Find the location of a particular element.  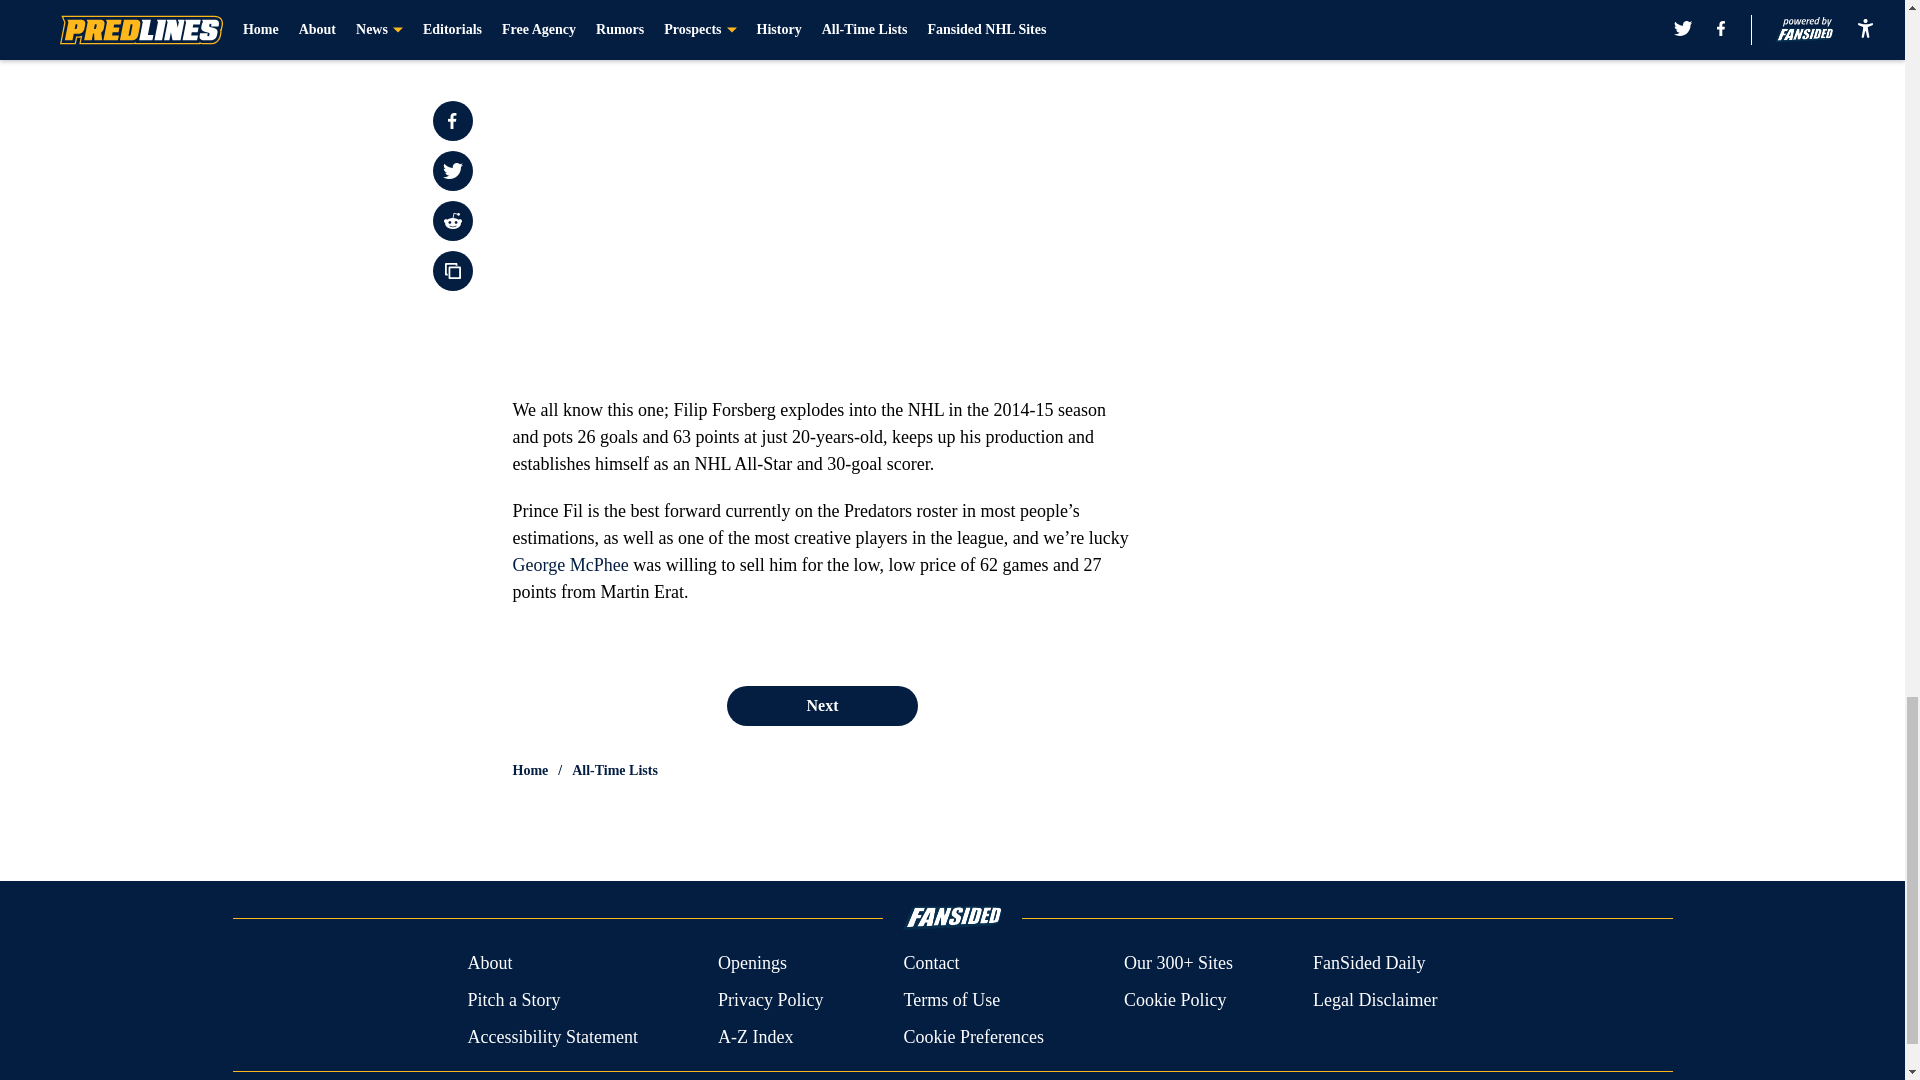

About is located at coordinates (489, 964).